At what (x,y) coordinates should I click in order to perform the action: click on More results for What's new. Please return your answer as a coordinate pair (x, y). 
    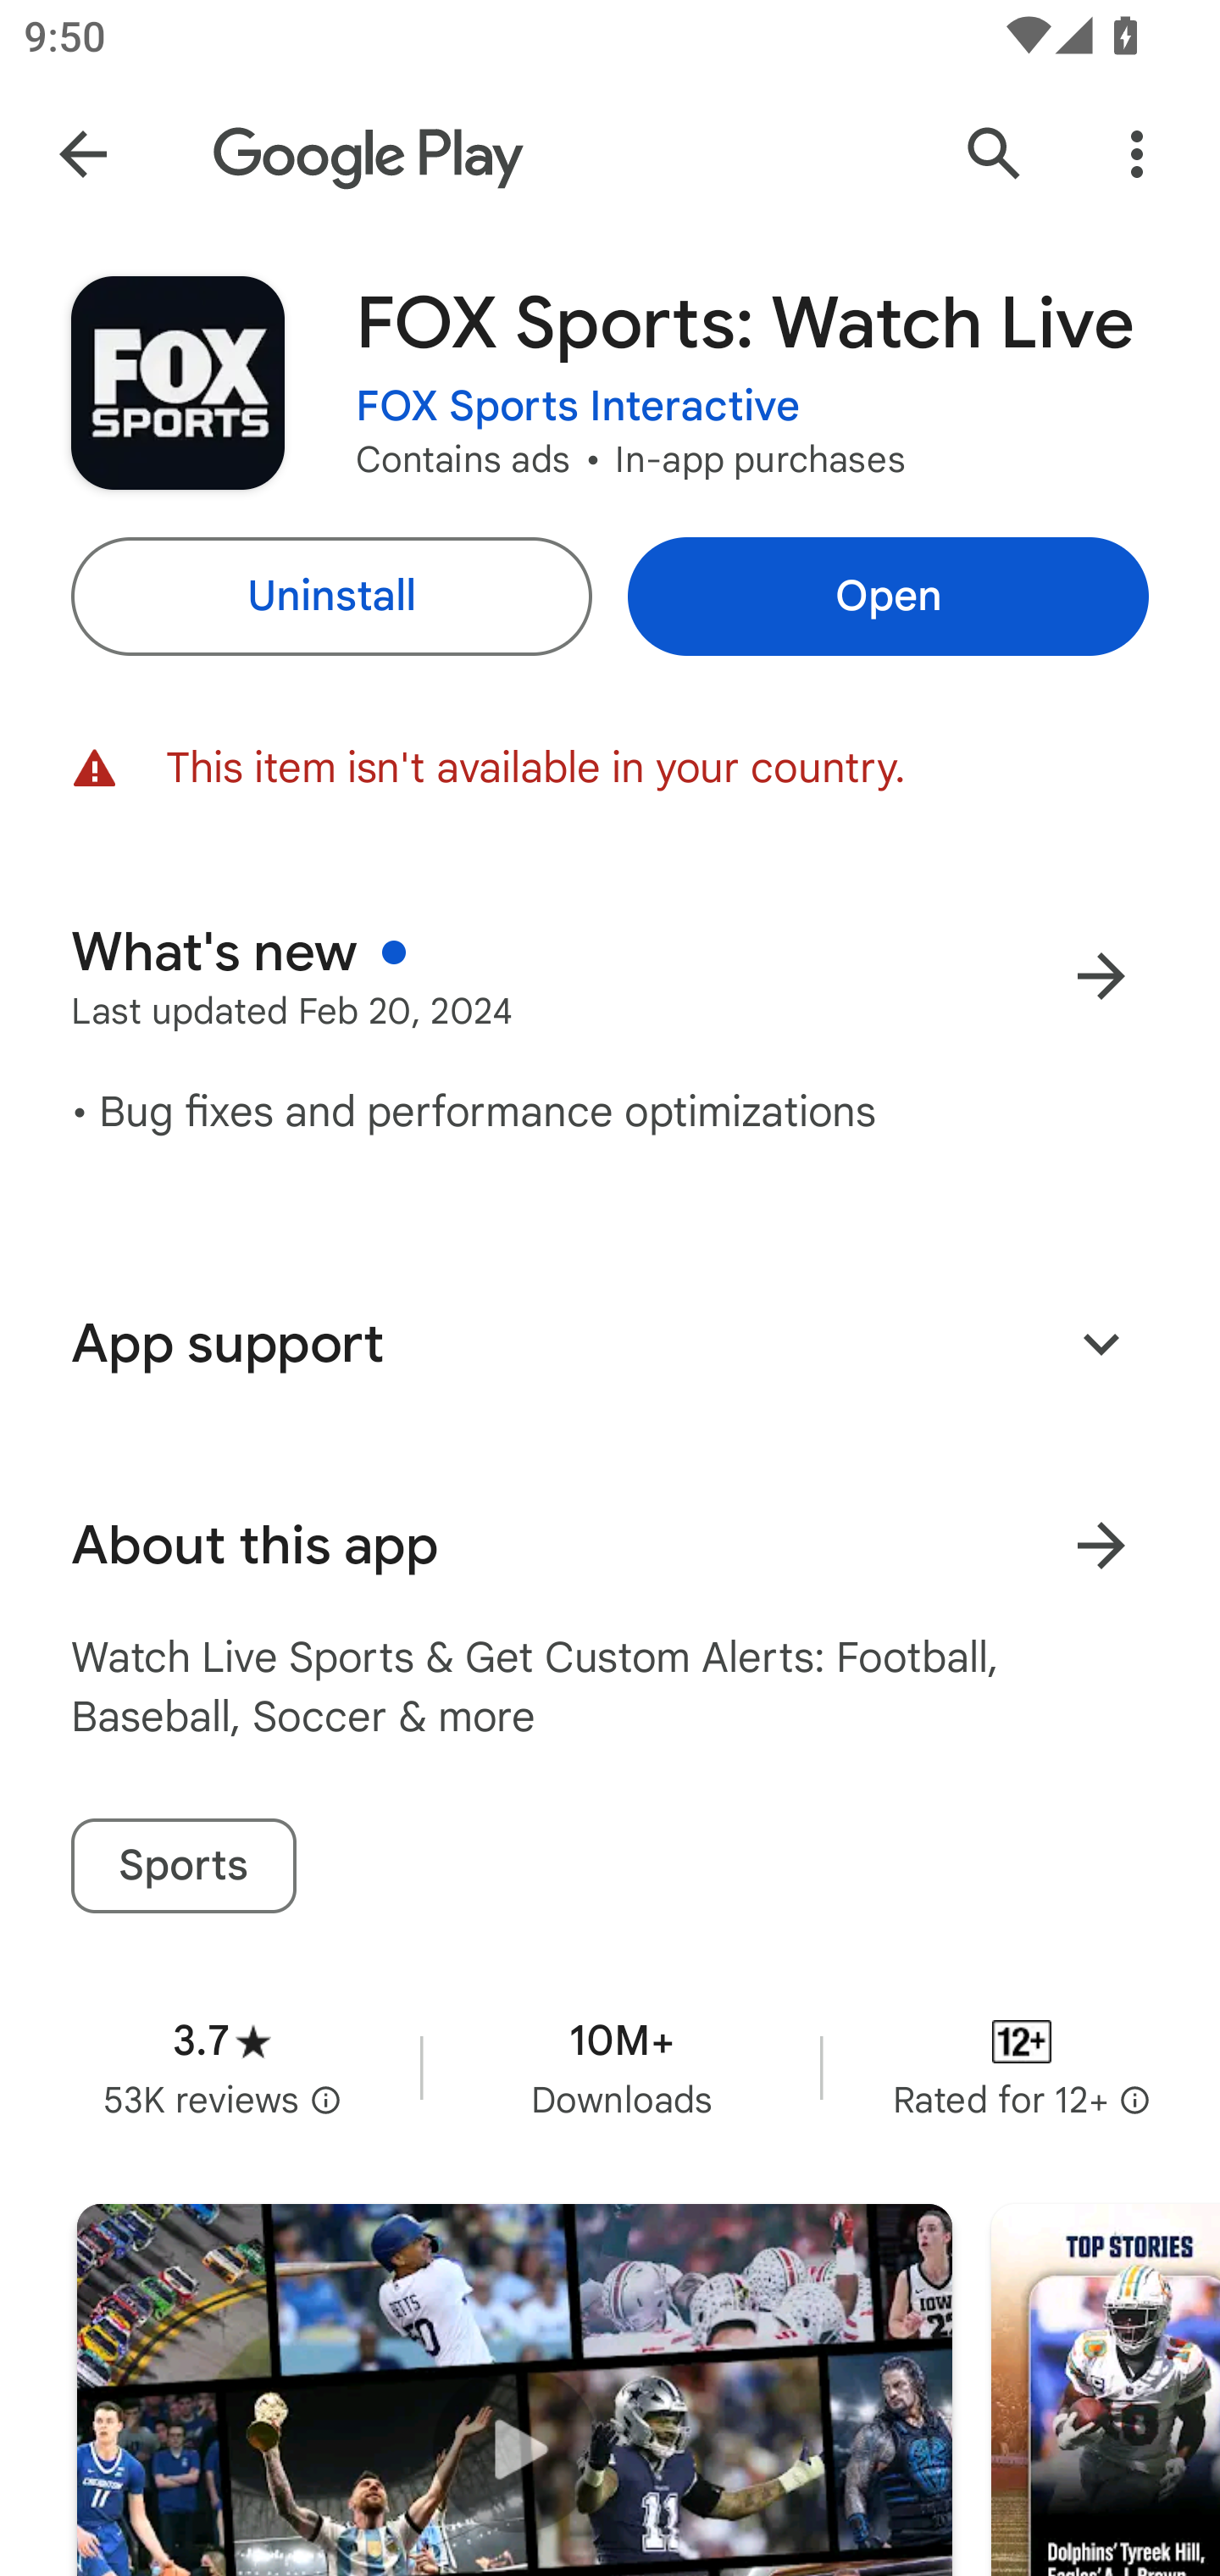
    Looking at the image, I should click on (1101, 976).